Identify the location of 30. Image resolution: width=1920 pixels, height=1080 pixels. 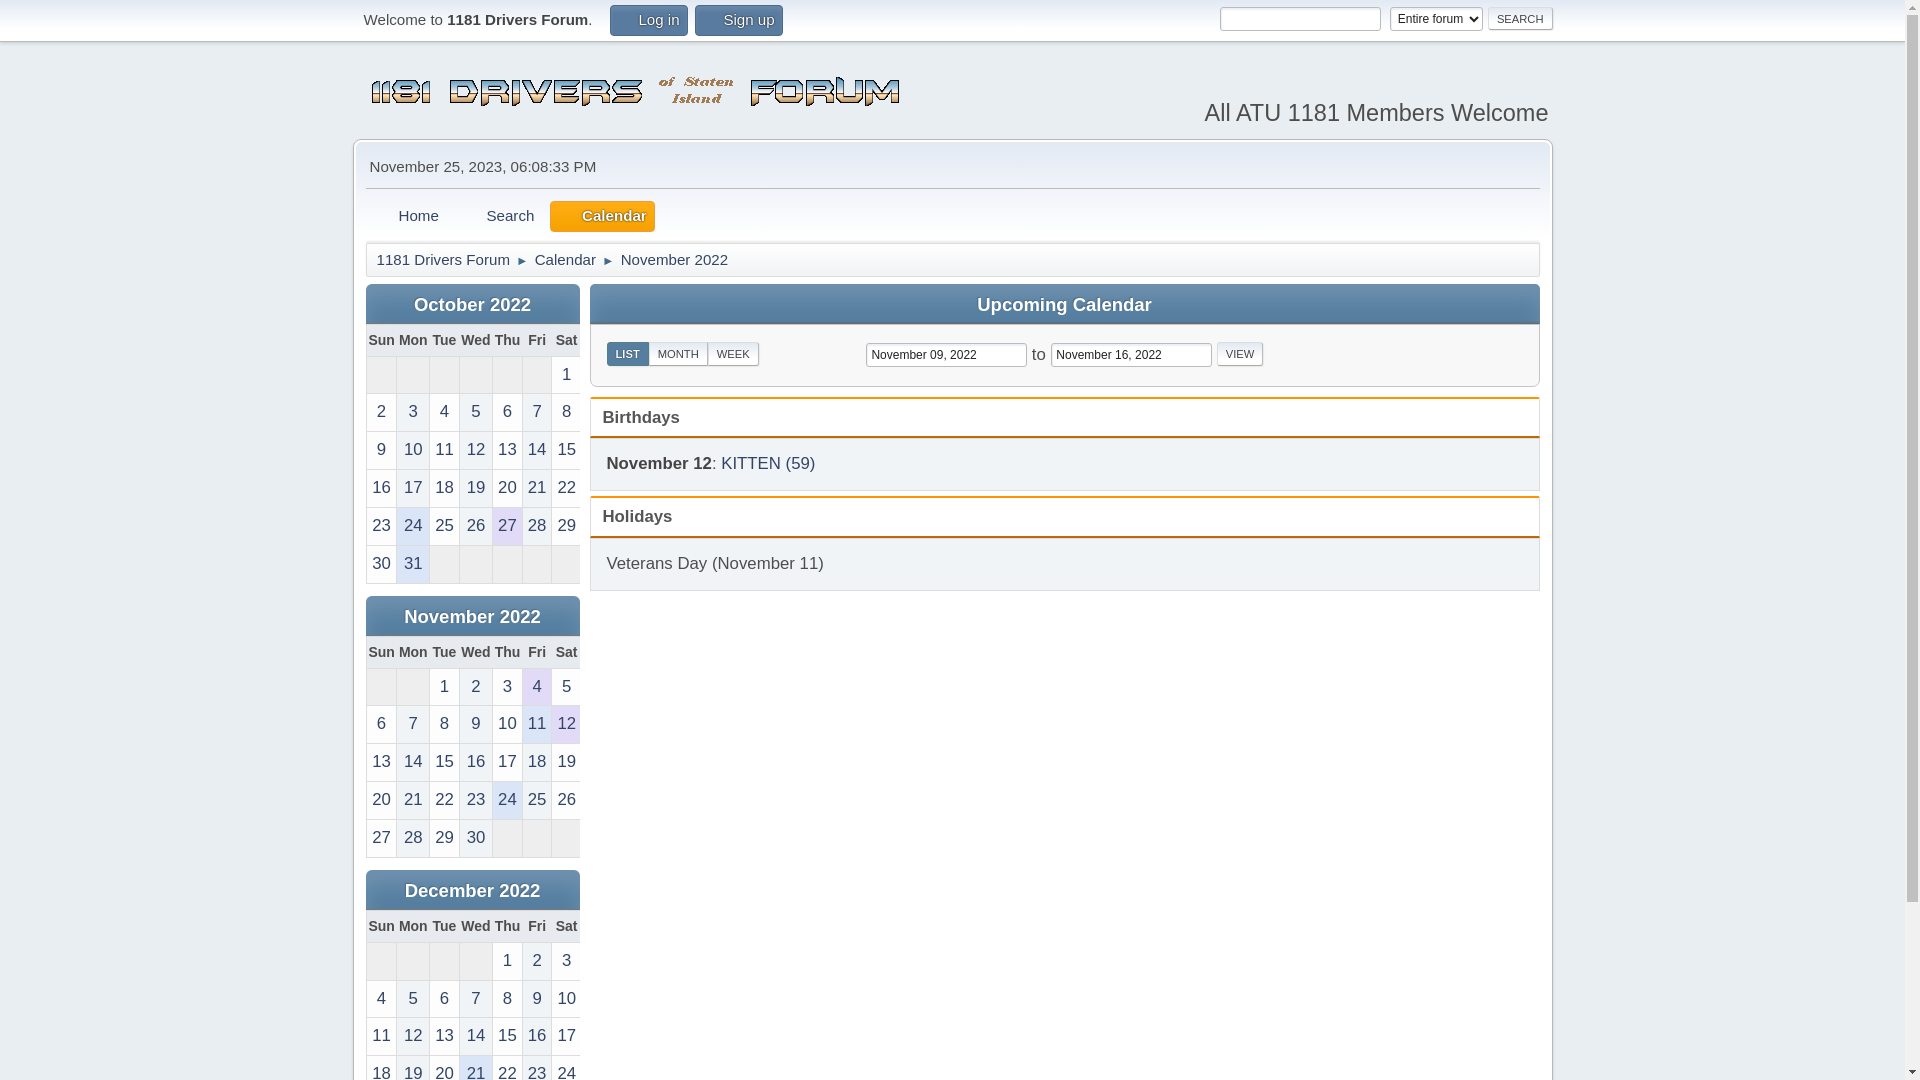
(381, 564).